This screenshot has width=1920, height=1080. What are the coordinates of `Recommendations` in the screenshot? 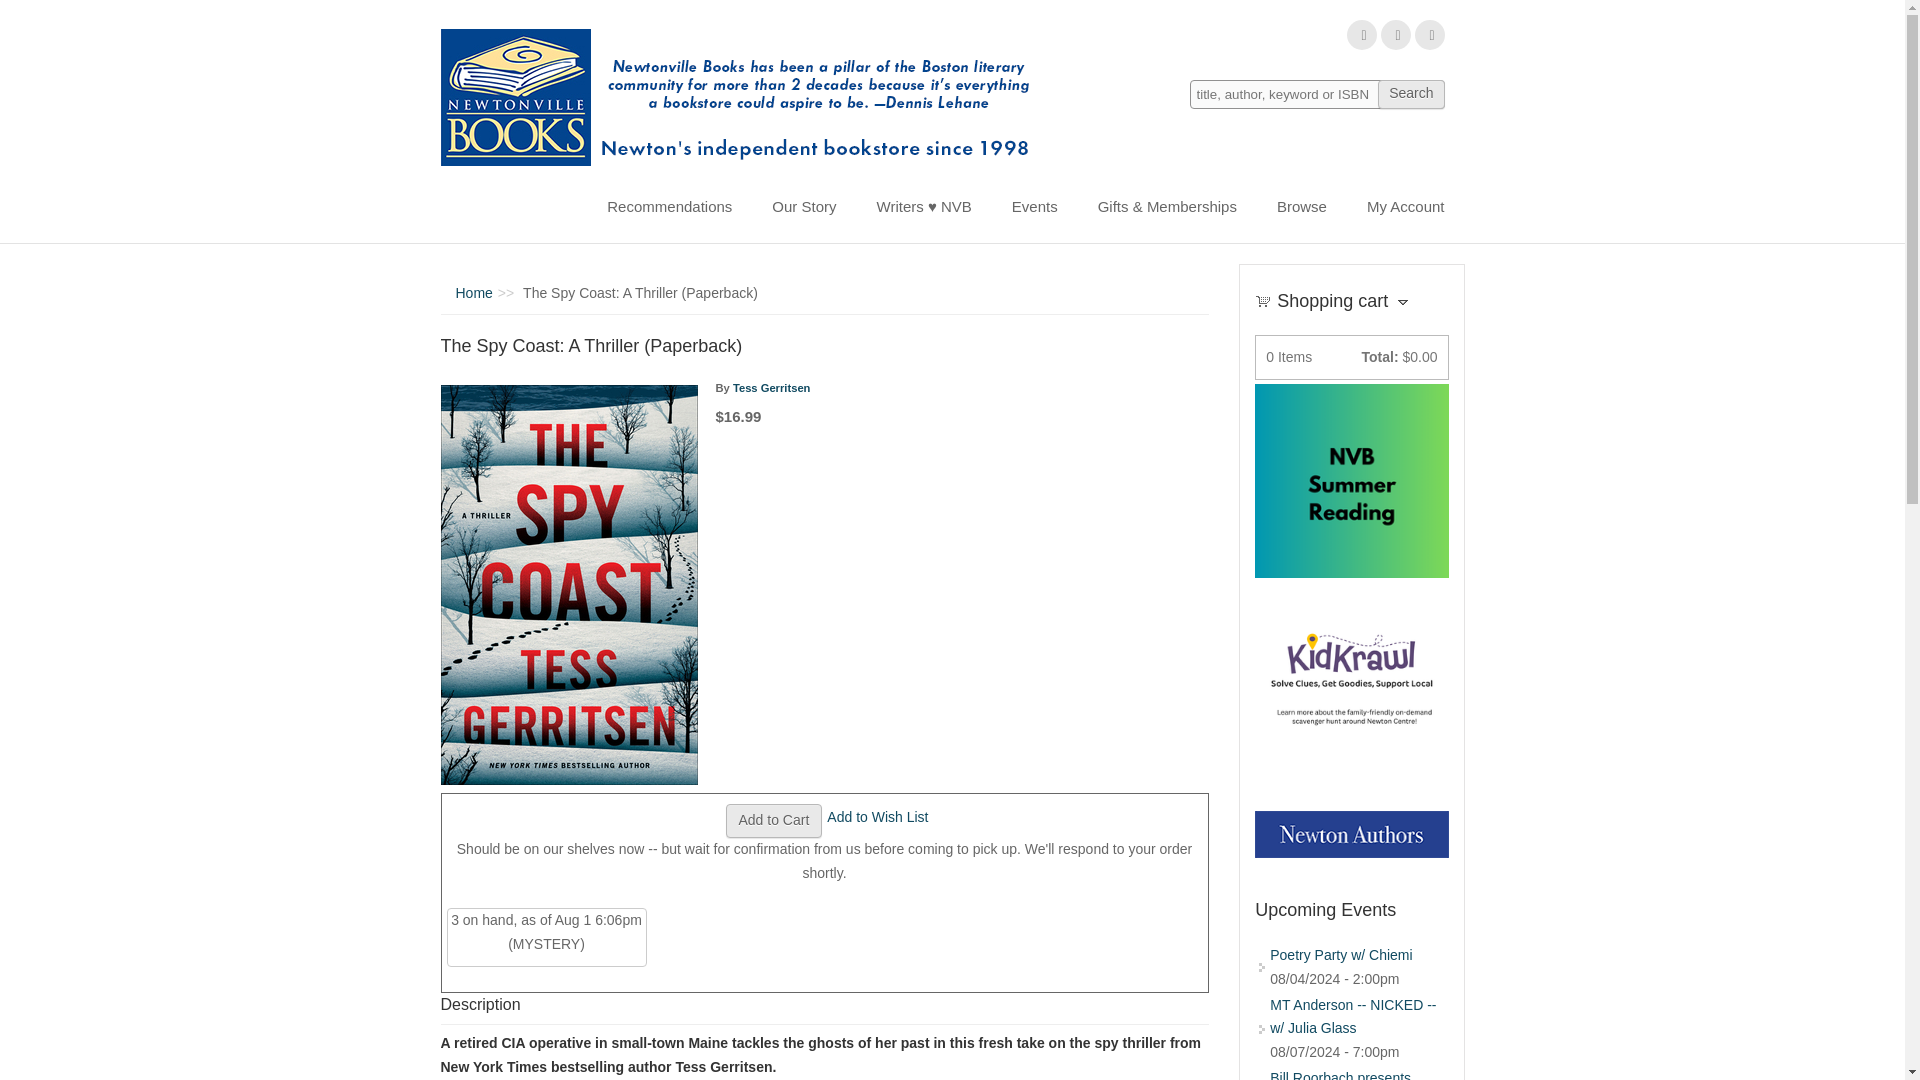 It's located at (670, 206).